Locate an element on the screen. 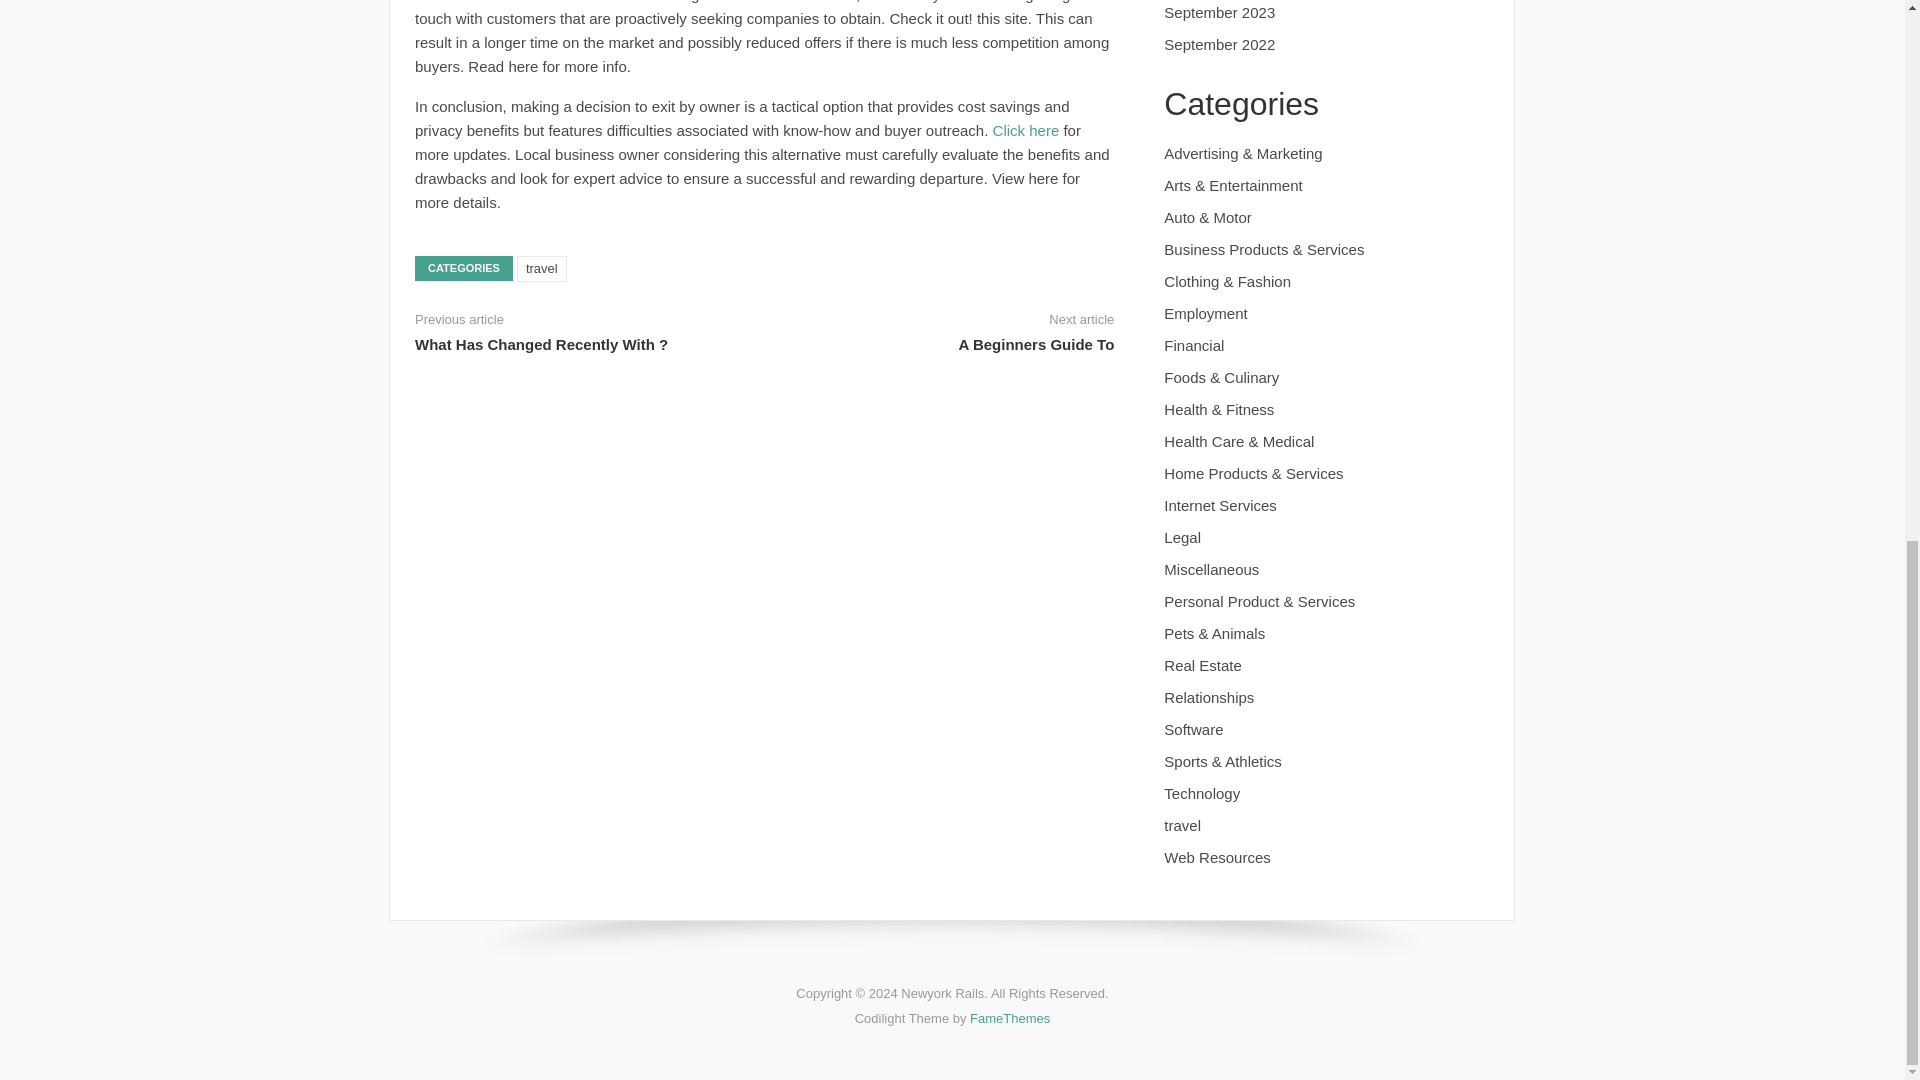 This screenshot has height=1080, width=1920. Employment is located at coordinates (1204, 312).